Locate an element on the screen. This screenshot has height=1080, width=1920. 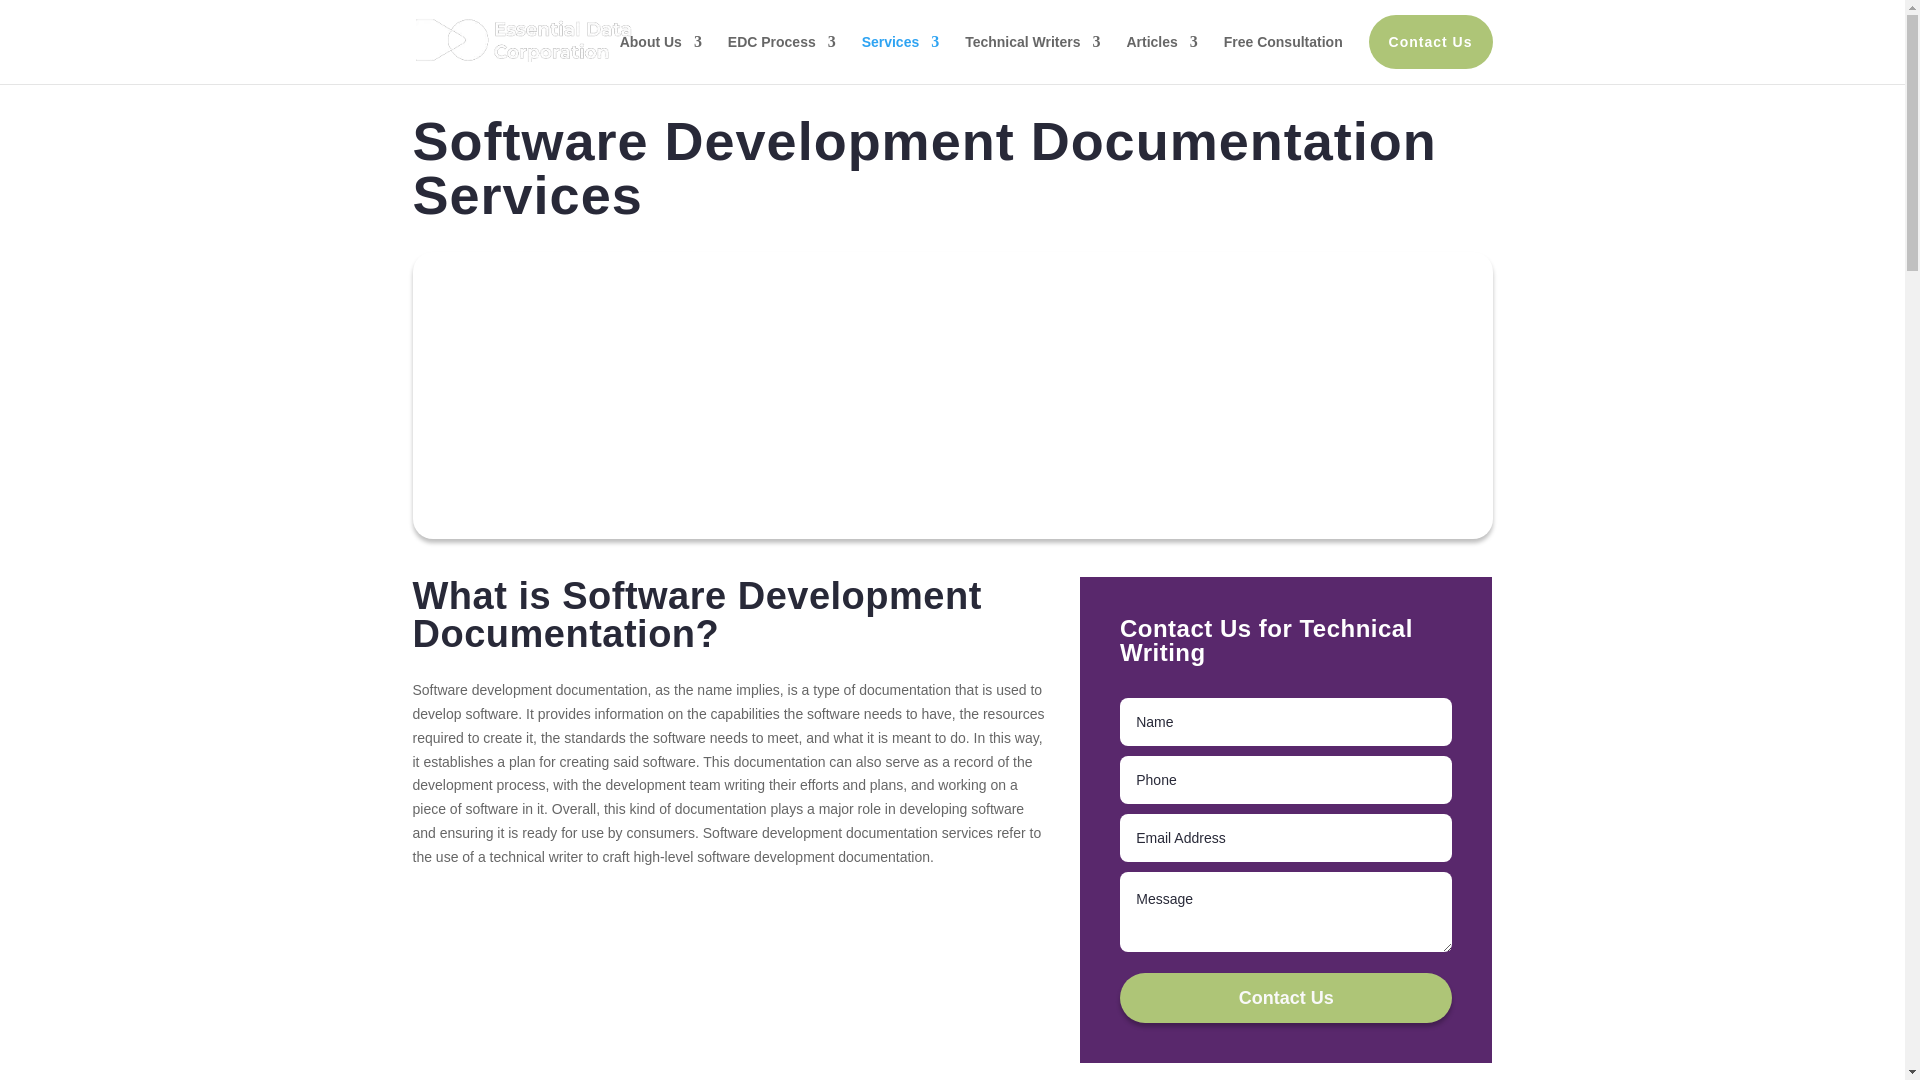
Technical Writing Process is located at coordinates (781, 41).